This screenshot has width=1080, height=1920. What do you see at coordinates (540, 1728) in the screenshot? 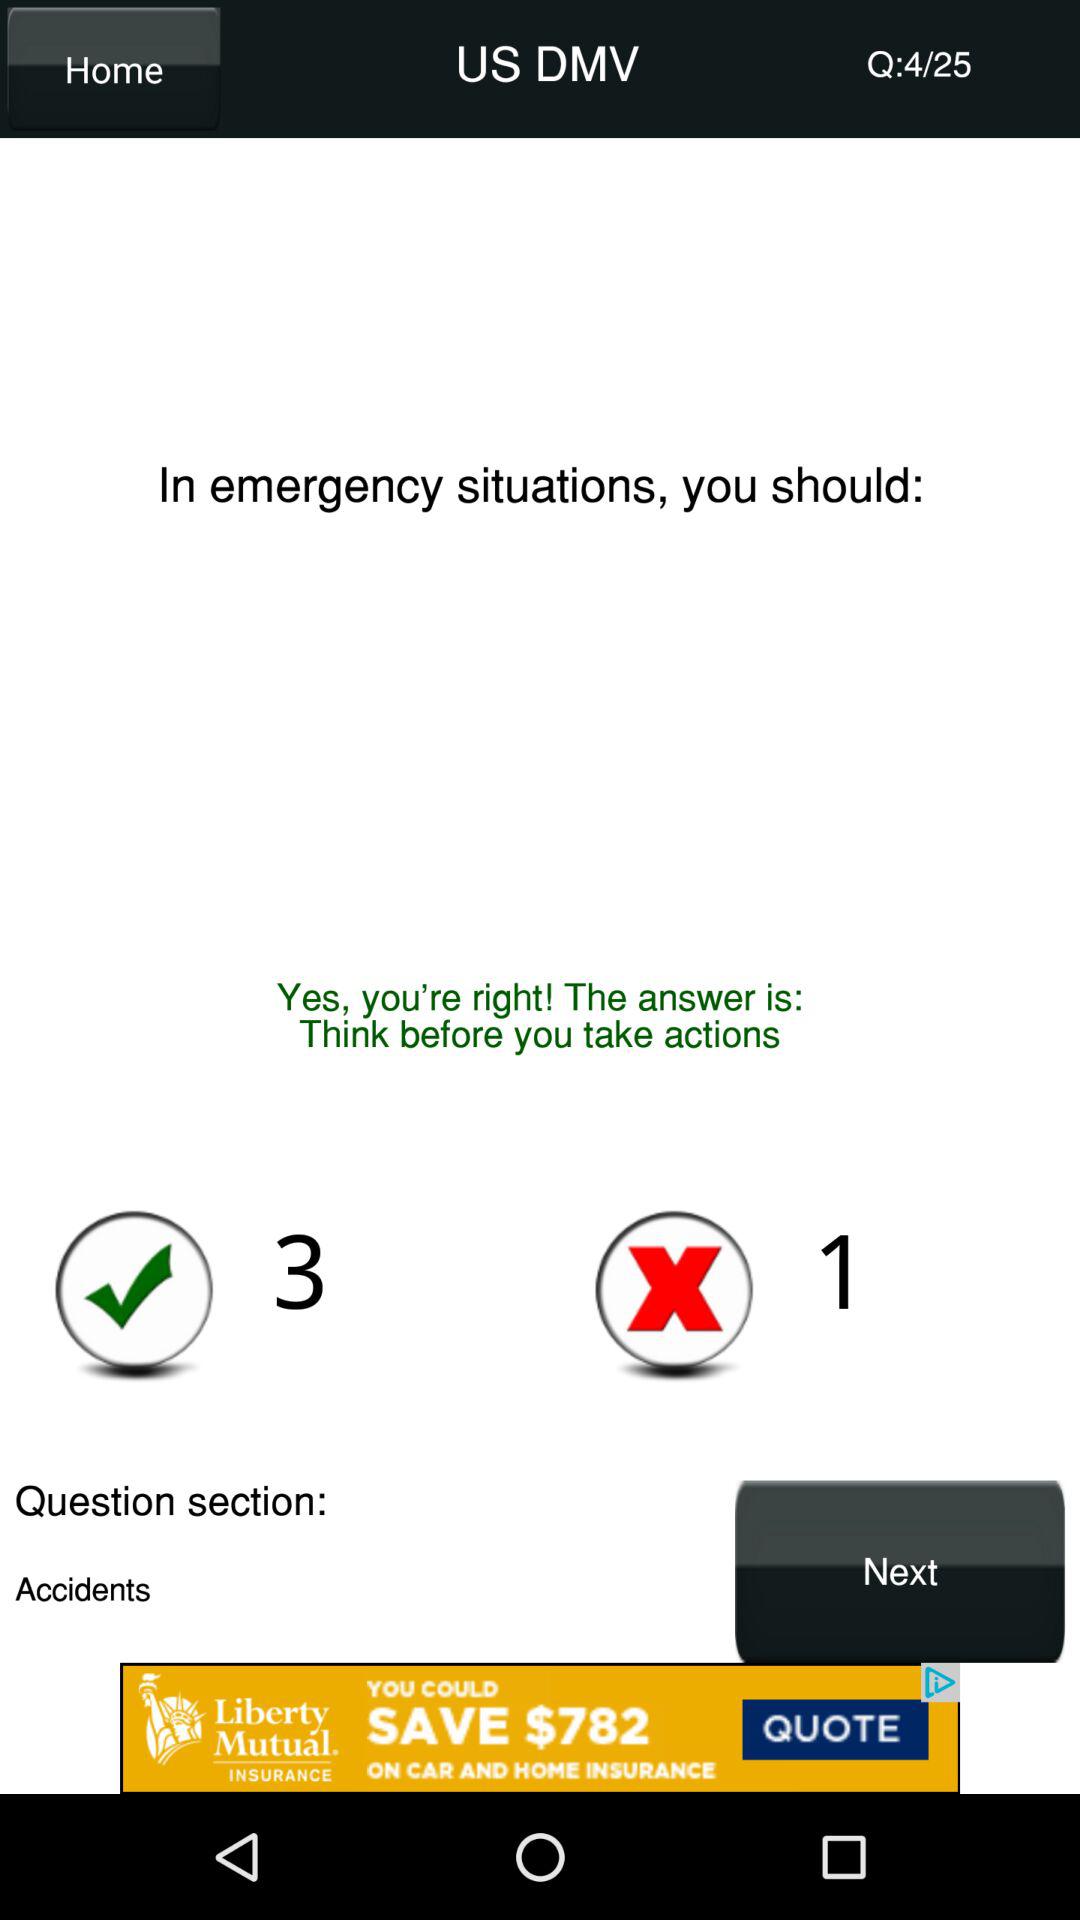
I see `advertisement window` at bounding box center [540, 1728].